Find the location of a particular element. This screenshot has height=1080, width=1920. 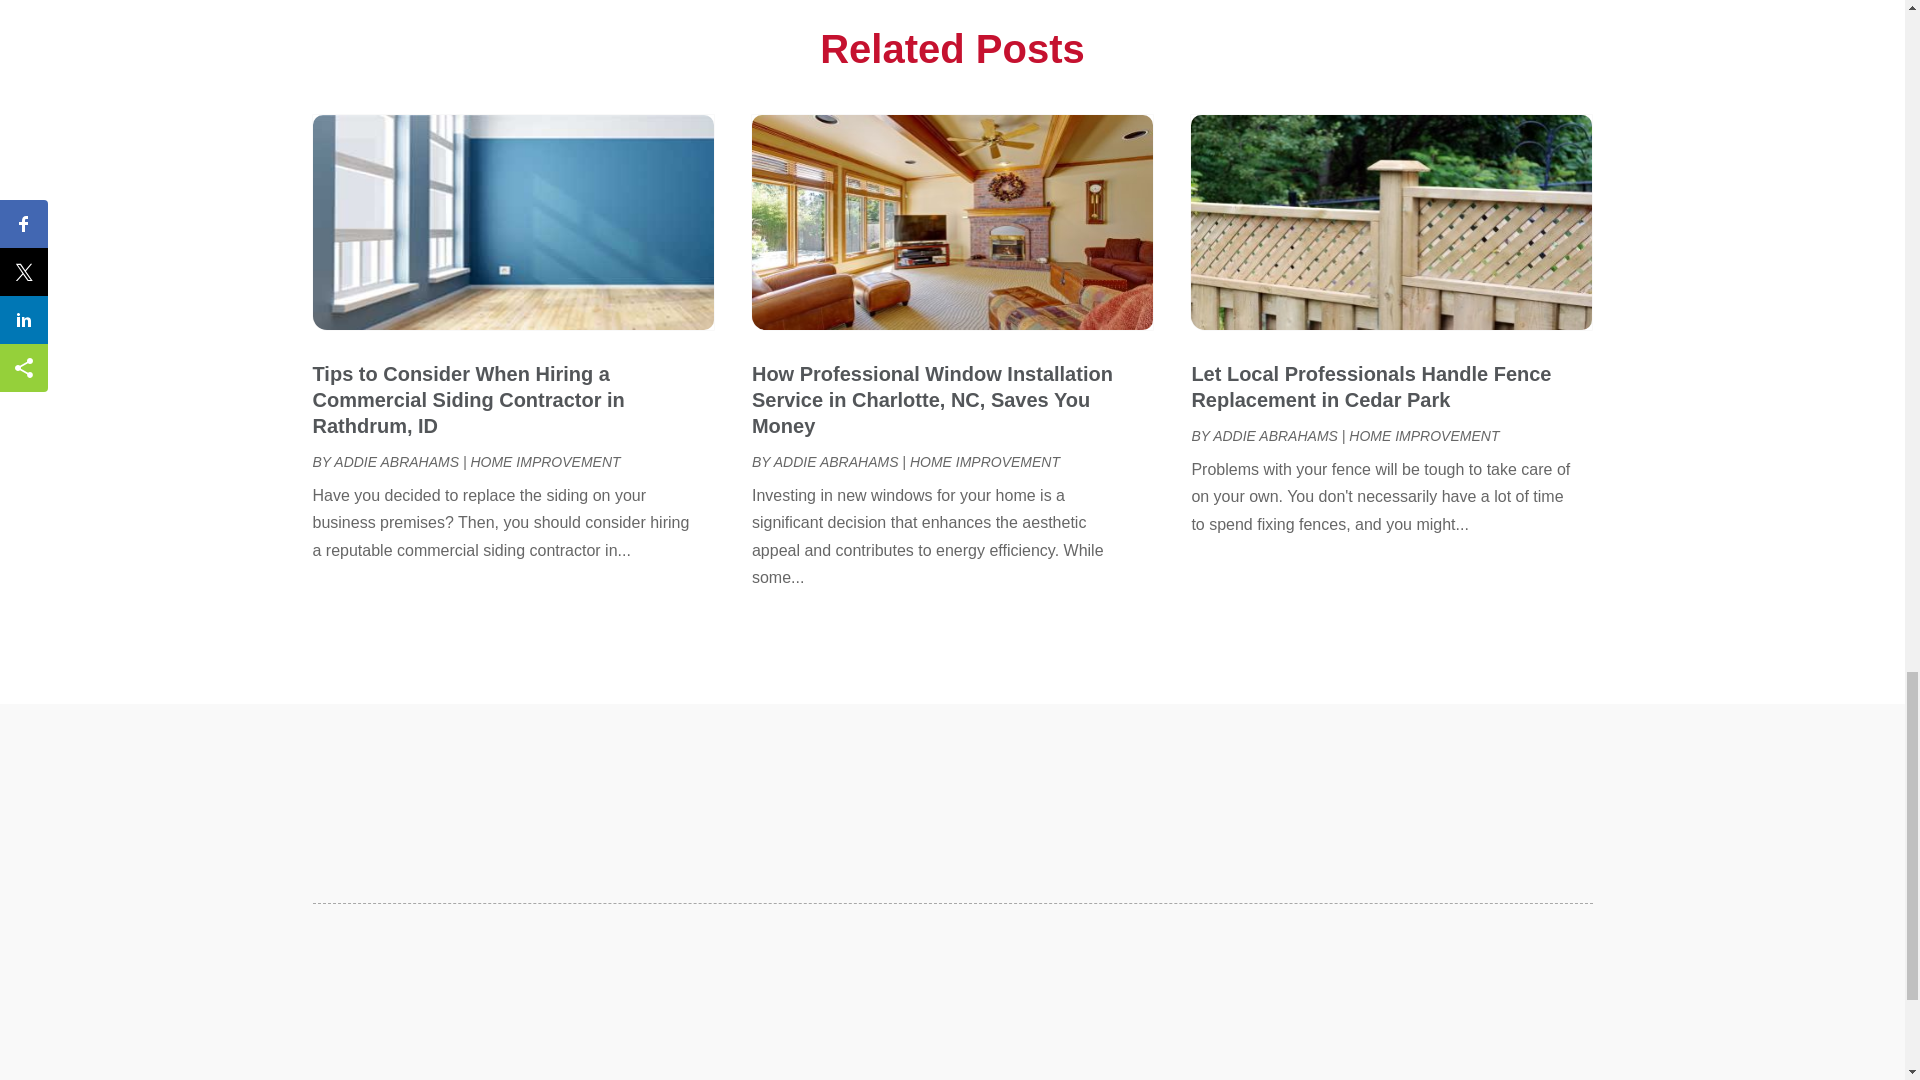

Contractor is located at coordinates (1238, 3).